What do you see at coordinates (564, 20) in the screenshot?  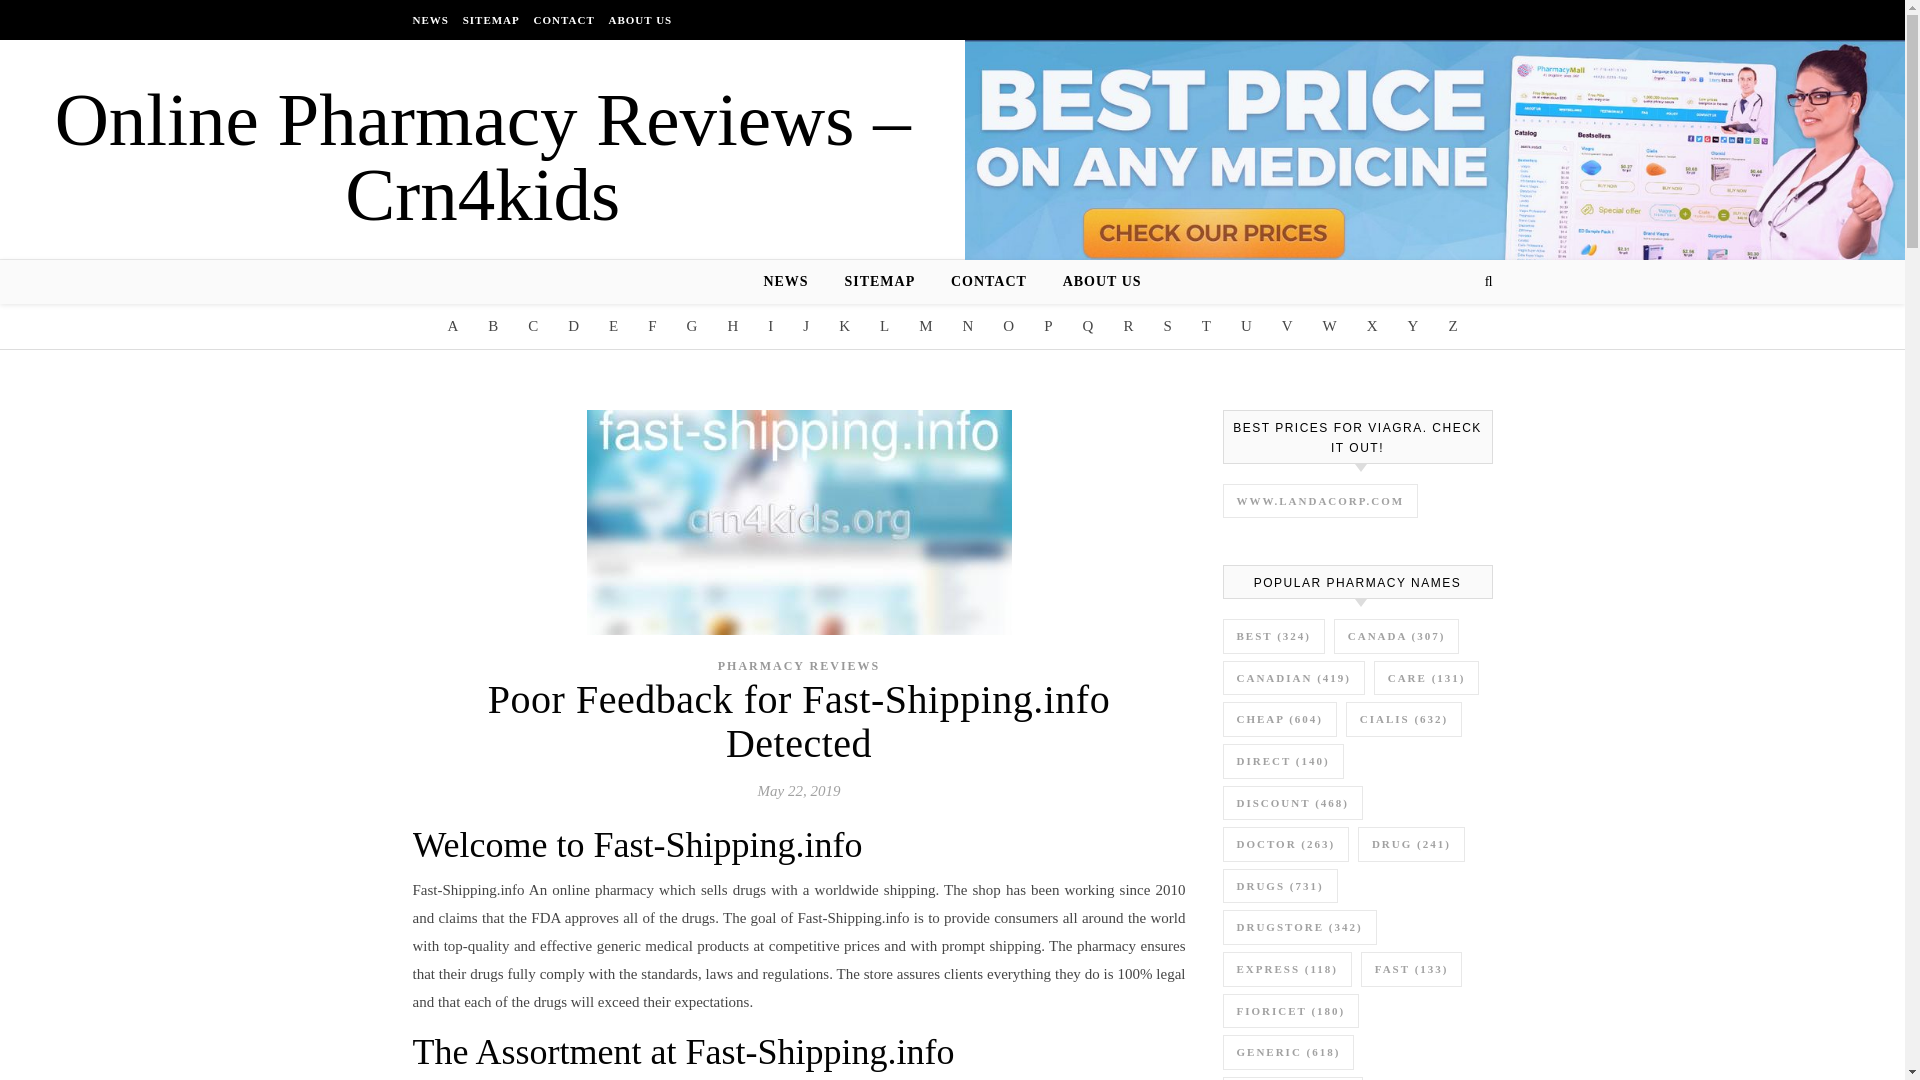 I see `CONTACT` at bounding box center [564, 20].